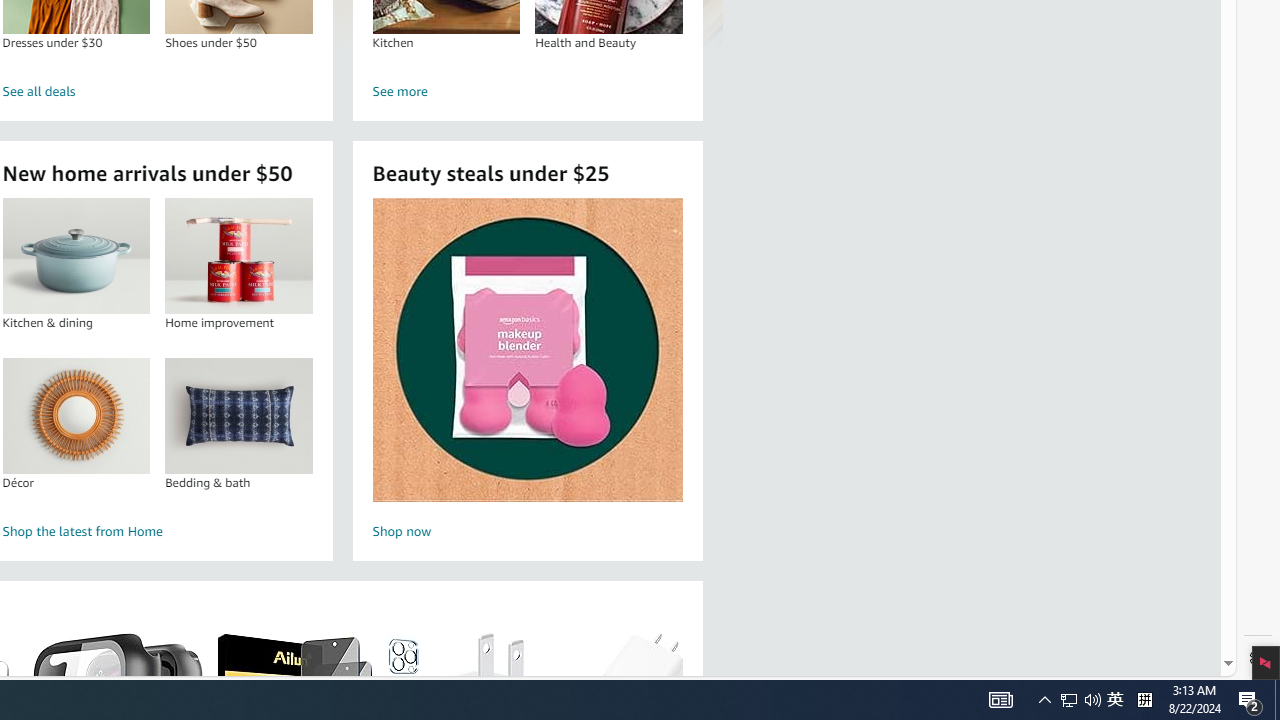  Describe the element at coordinates (238, 415) in the screenshot. I see `Bedding & bath` at that location.